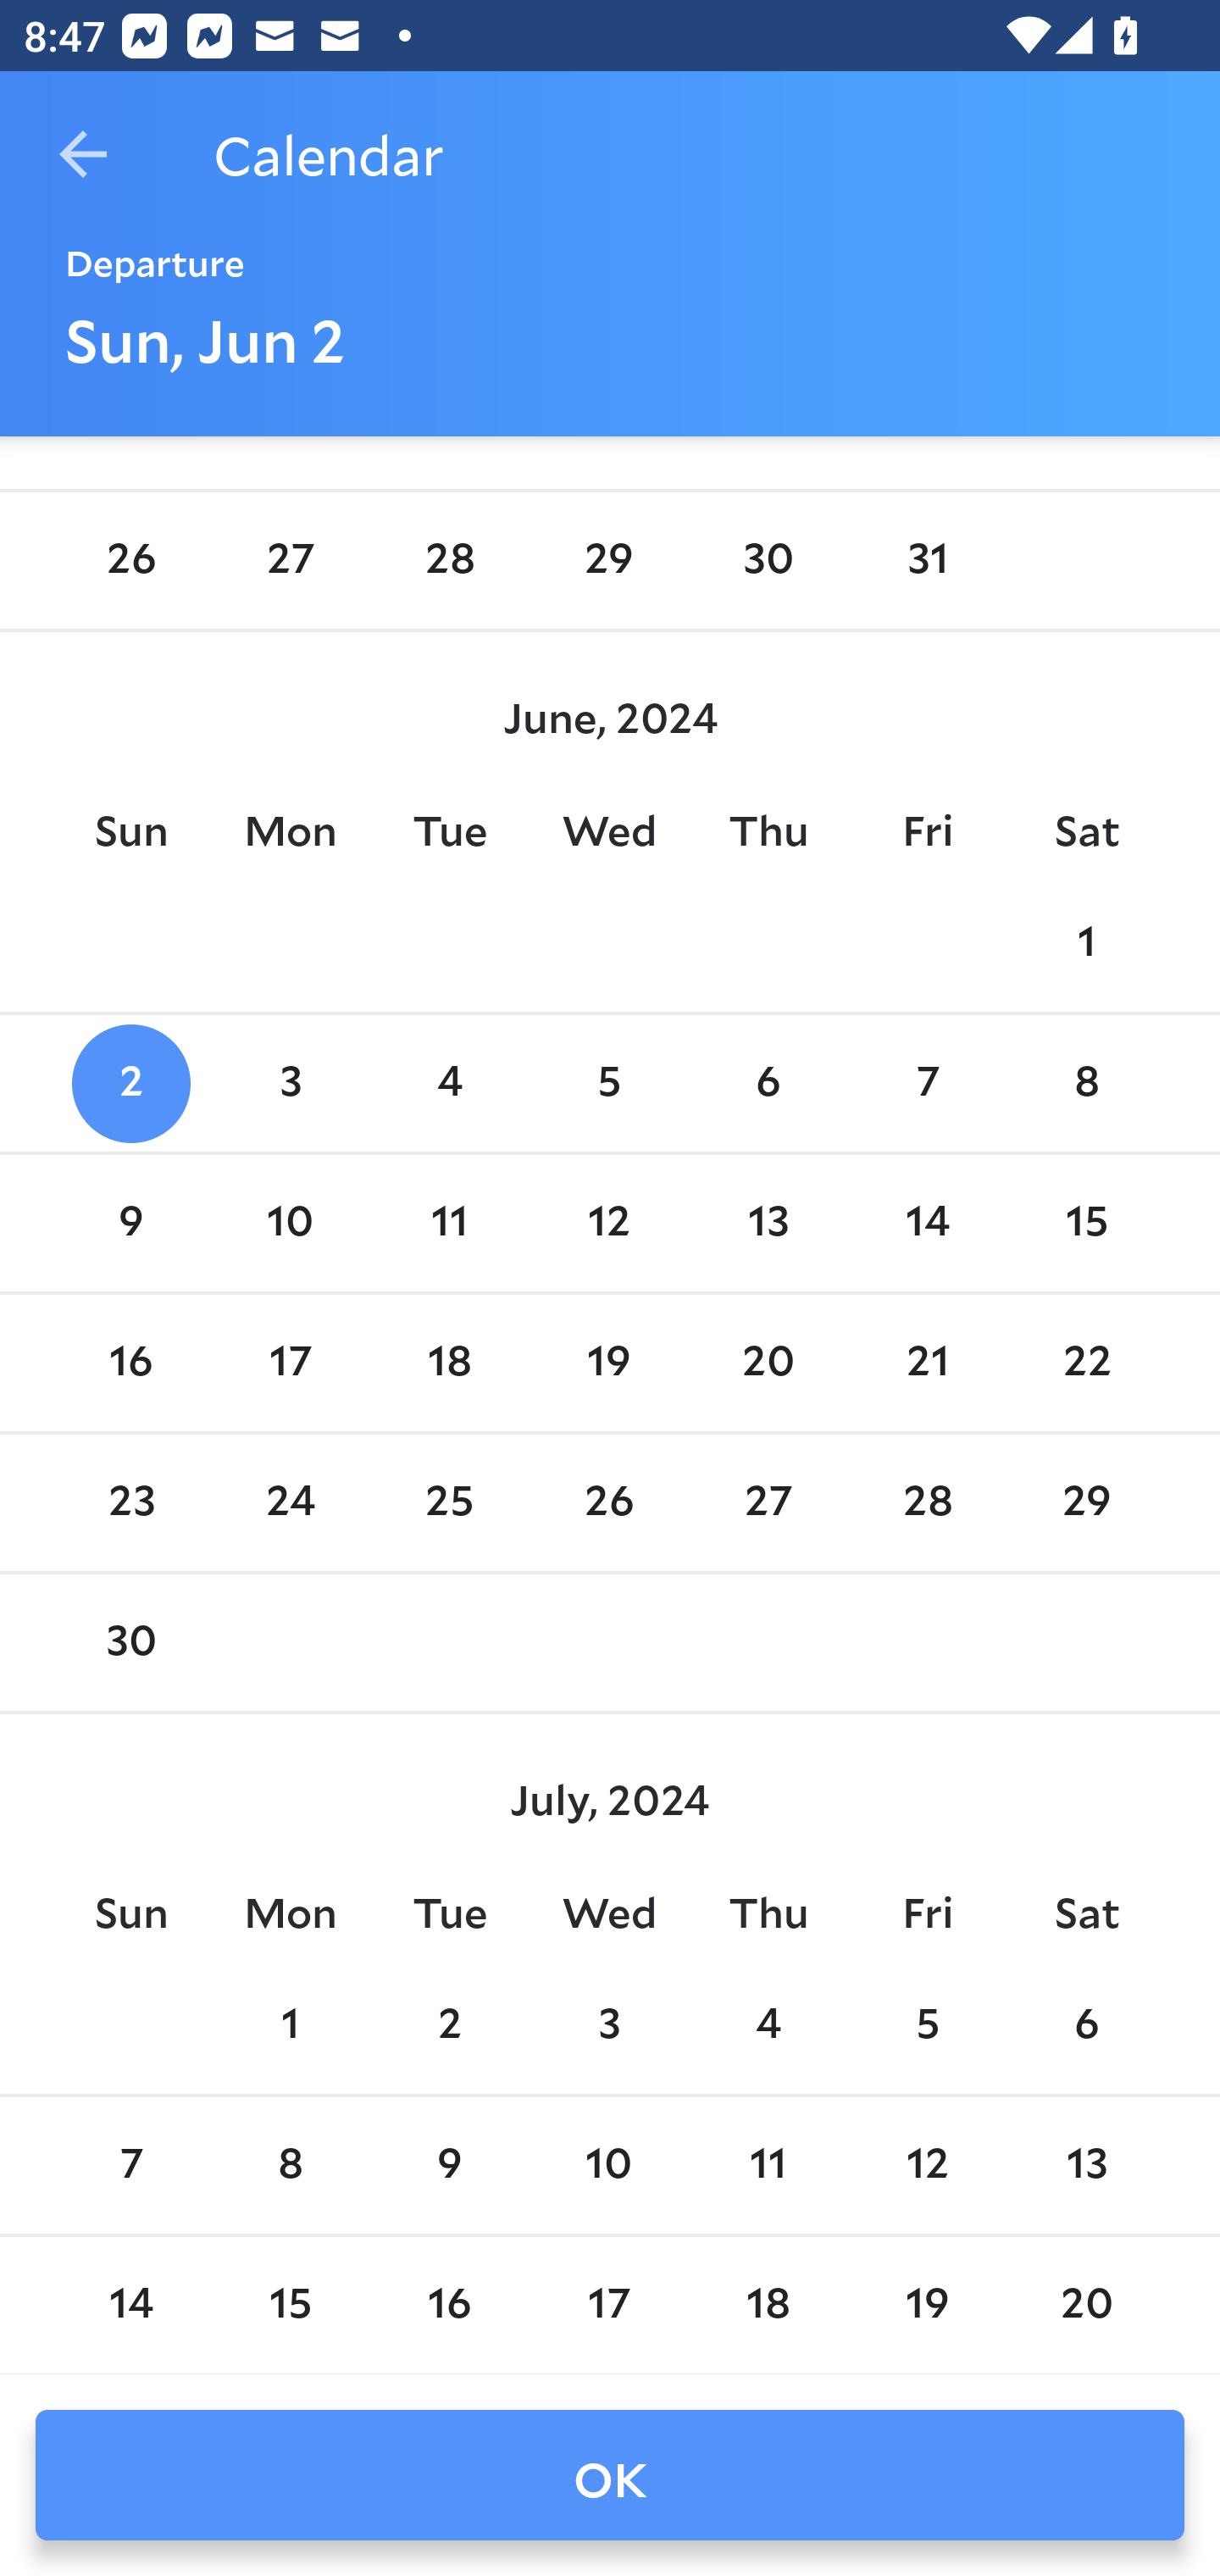  I want to click on 14, so click(927, 1224).